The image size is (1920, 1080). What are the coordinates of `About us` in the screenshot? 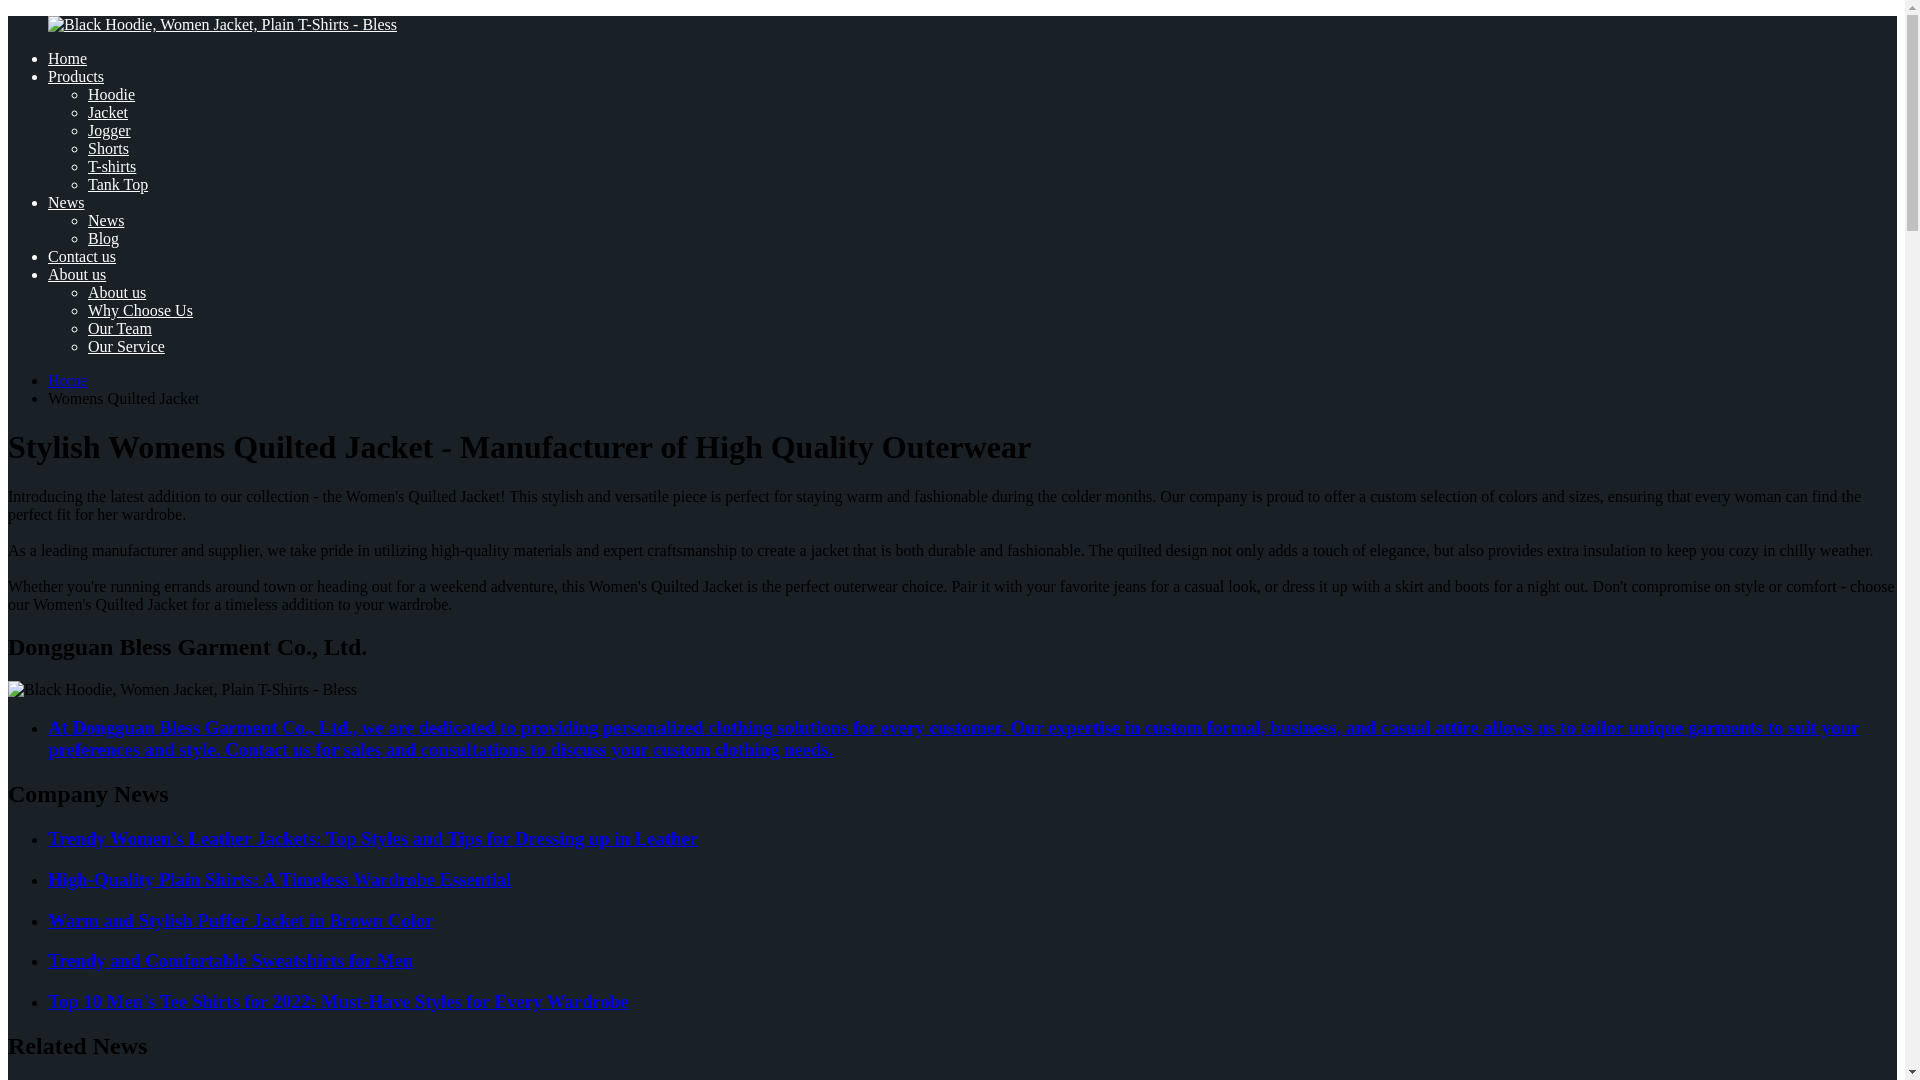 It's located at (76, 274).